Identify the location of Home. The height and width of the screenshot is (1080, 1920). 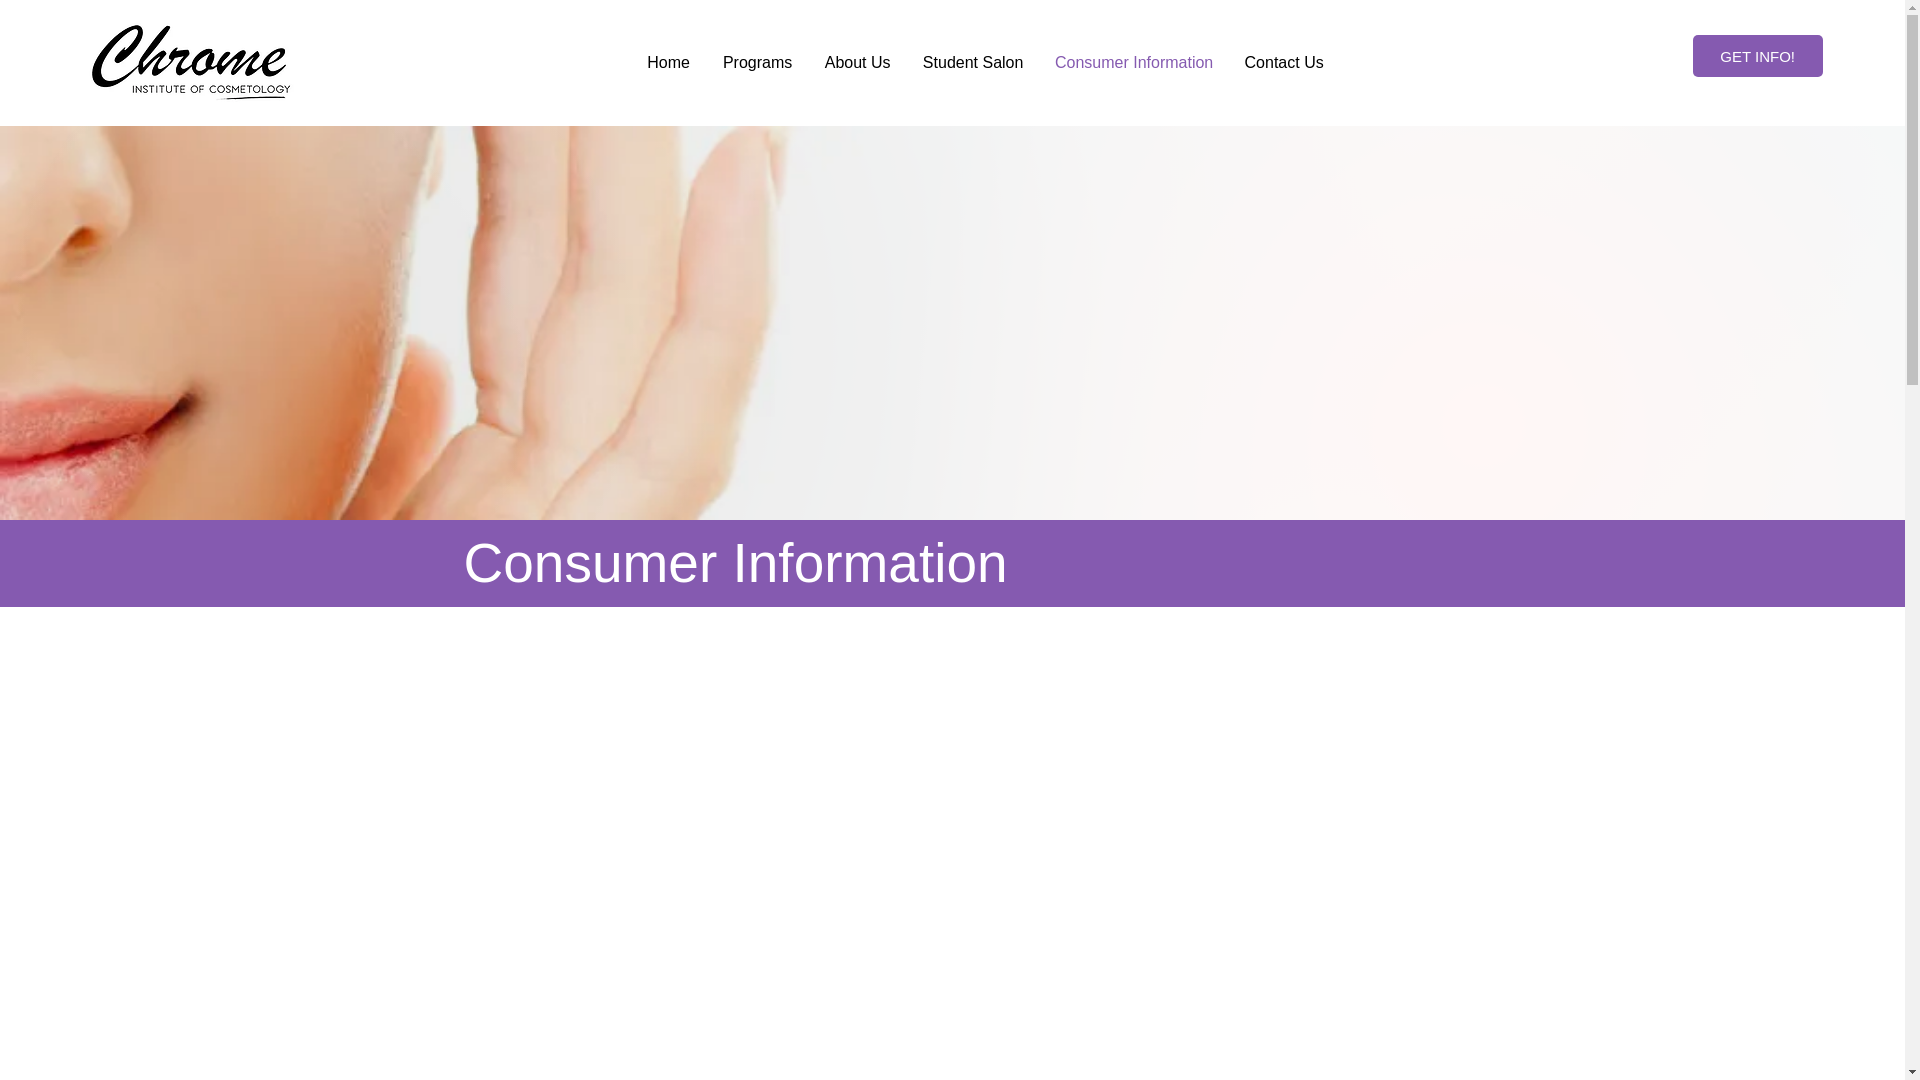
(668, 63).